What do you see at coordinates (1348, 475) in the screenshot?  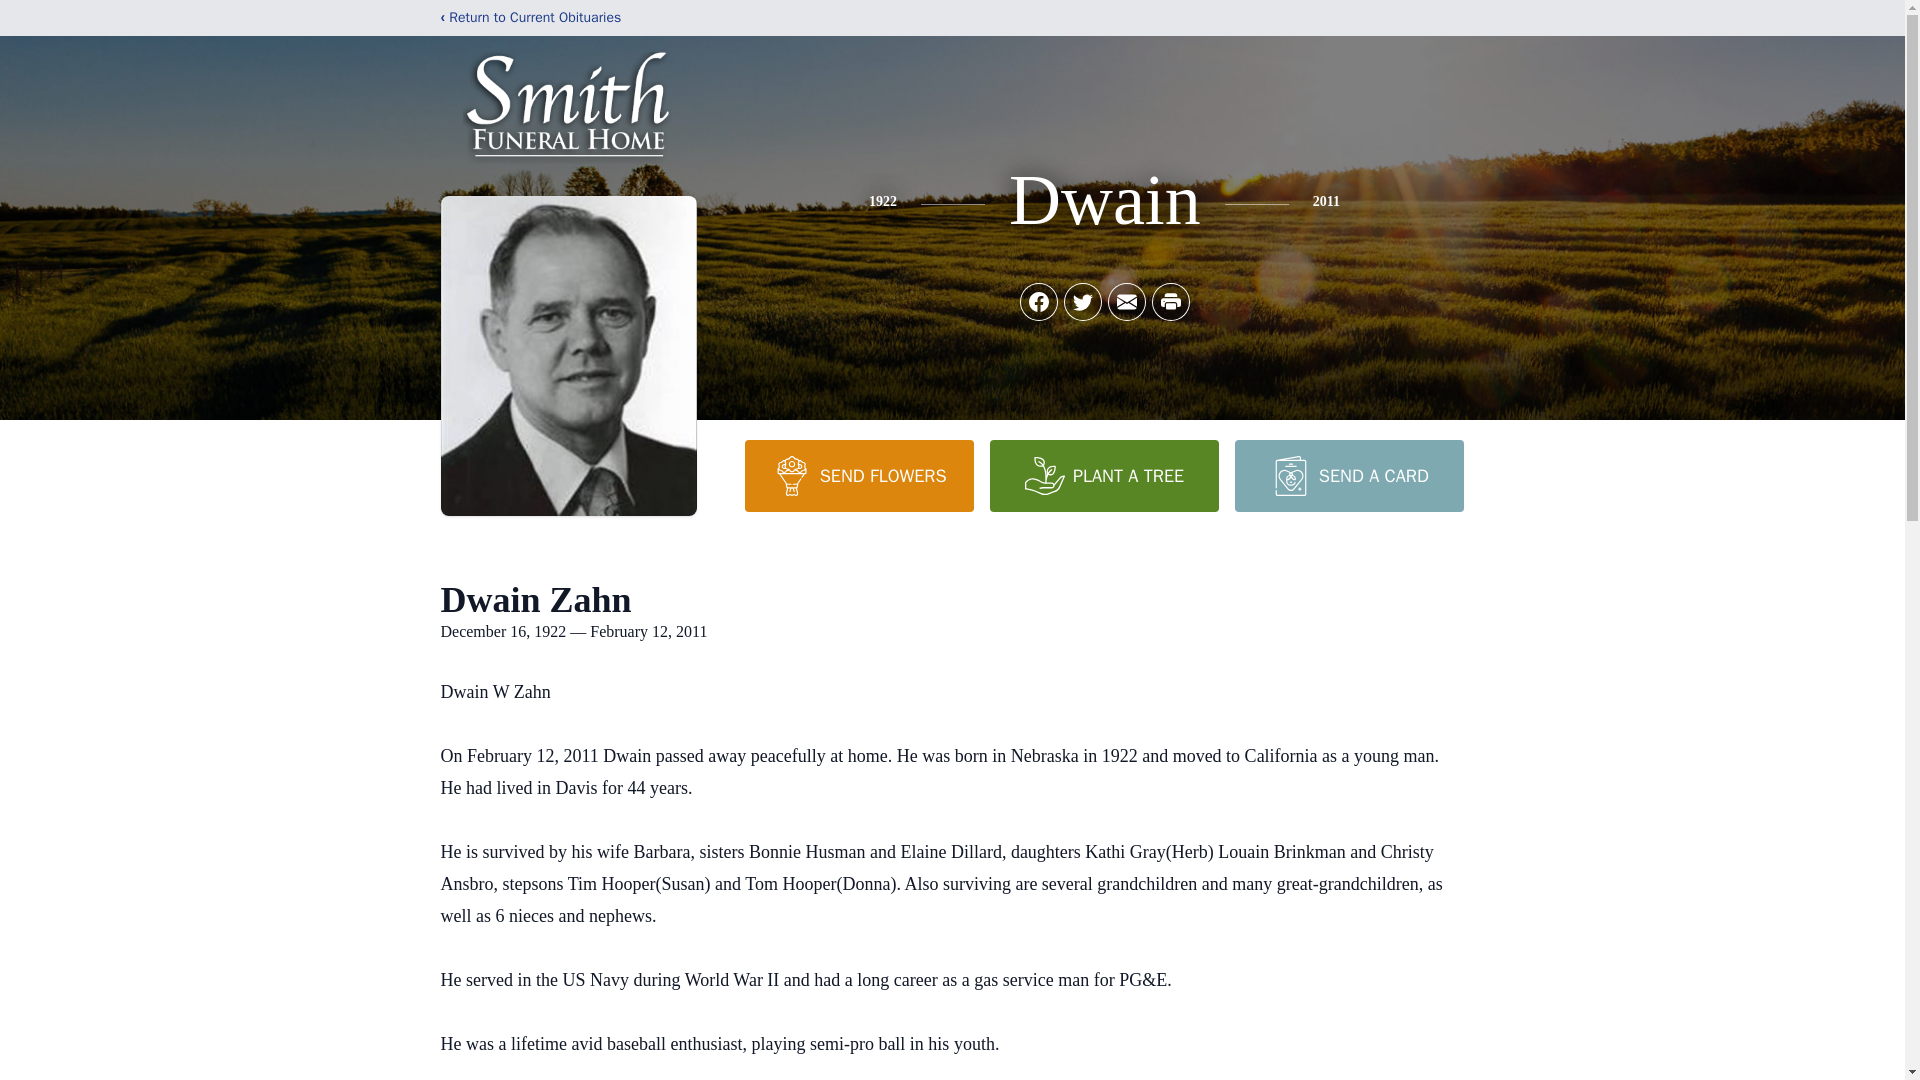 I see `SEND A CARD` at bounding box center [1348, 475].